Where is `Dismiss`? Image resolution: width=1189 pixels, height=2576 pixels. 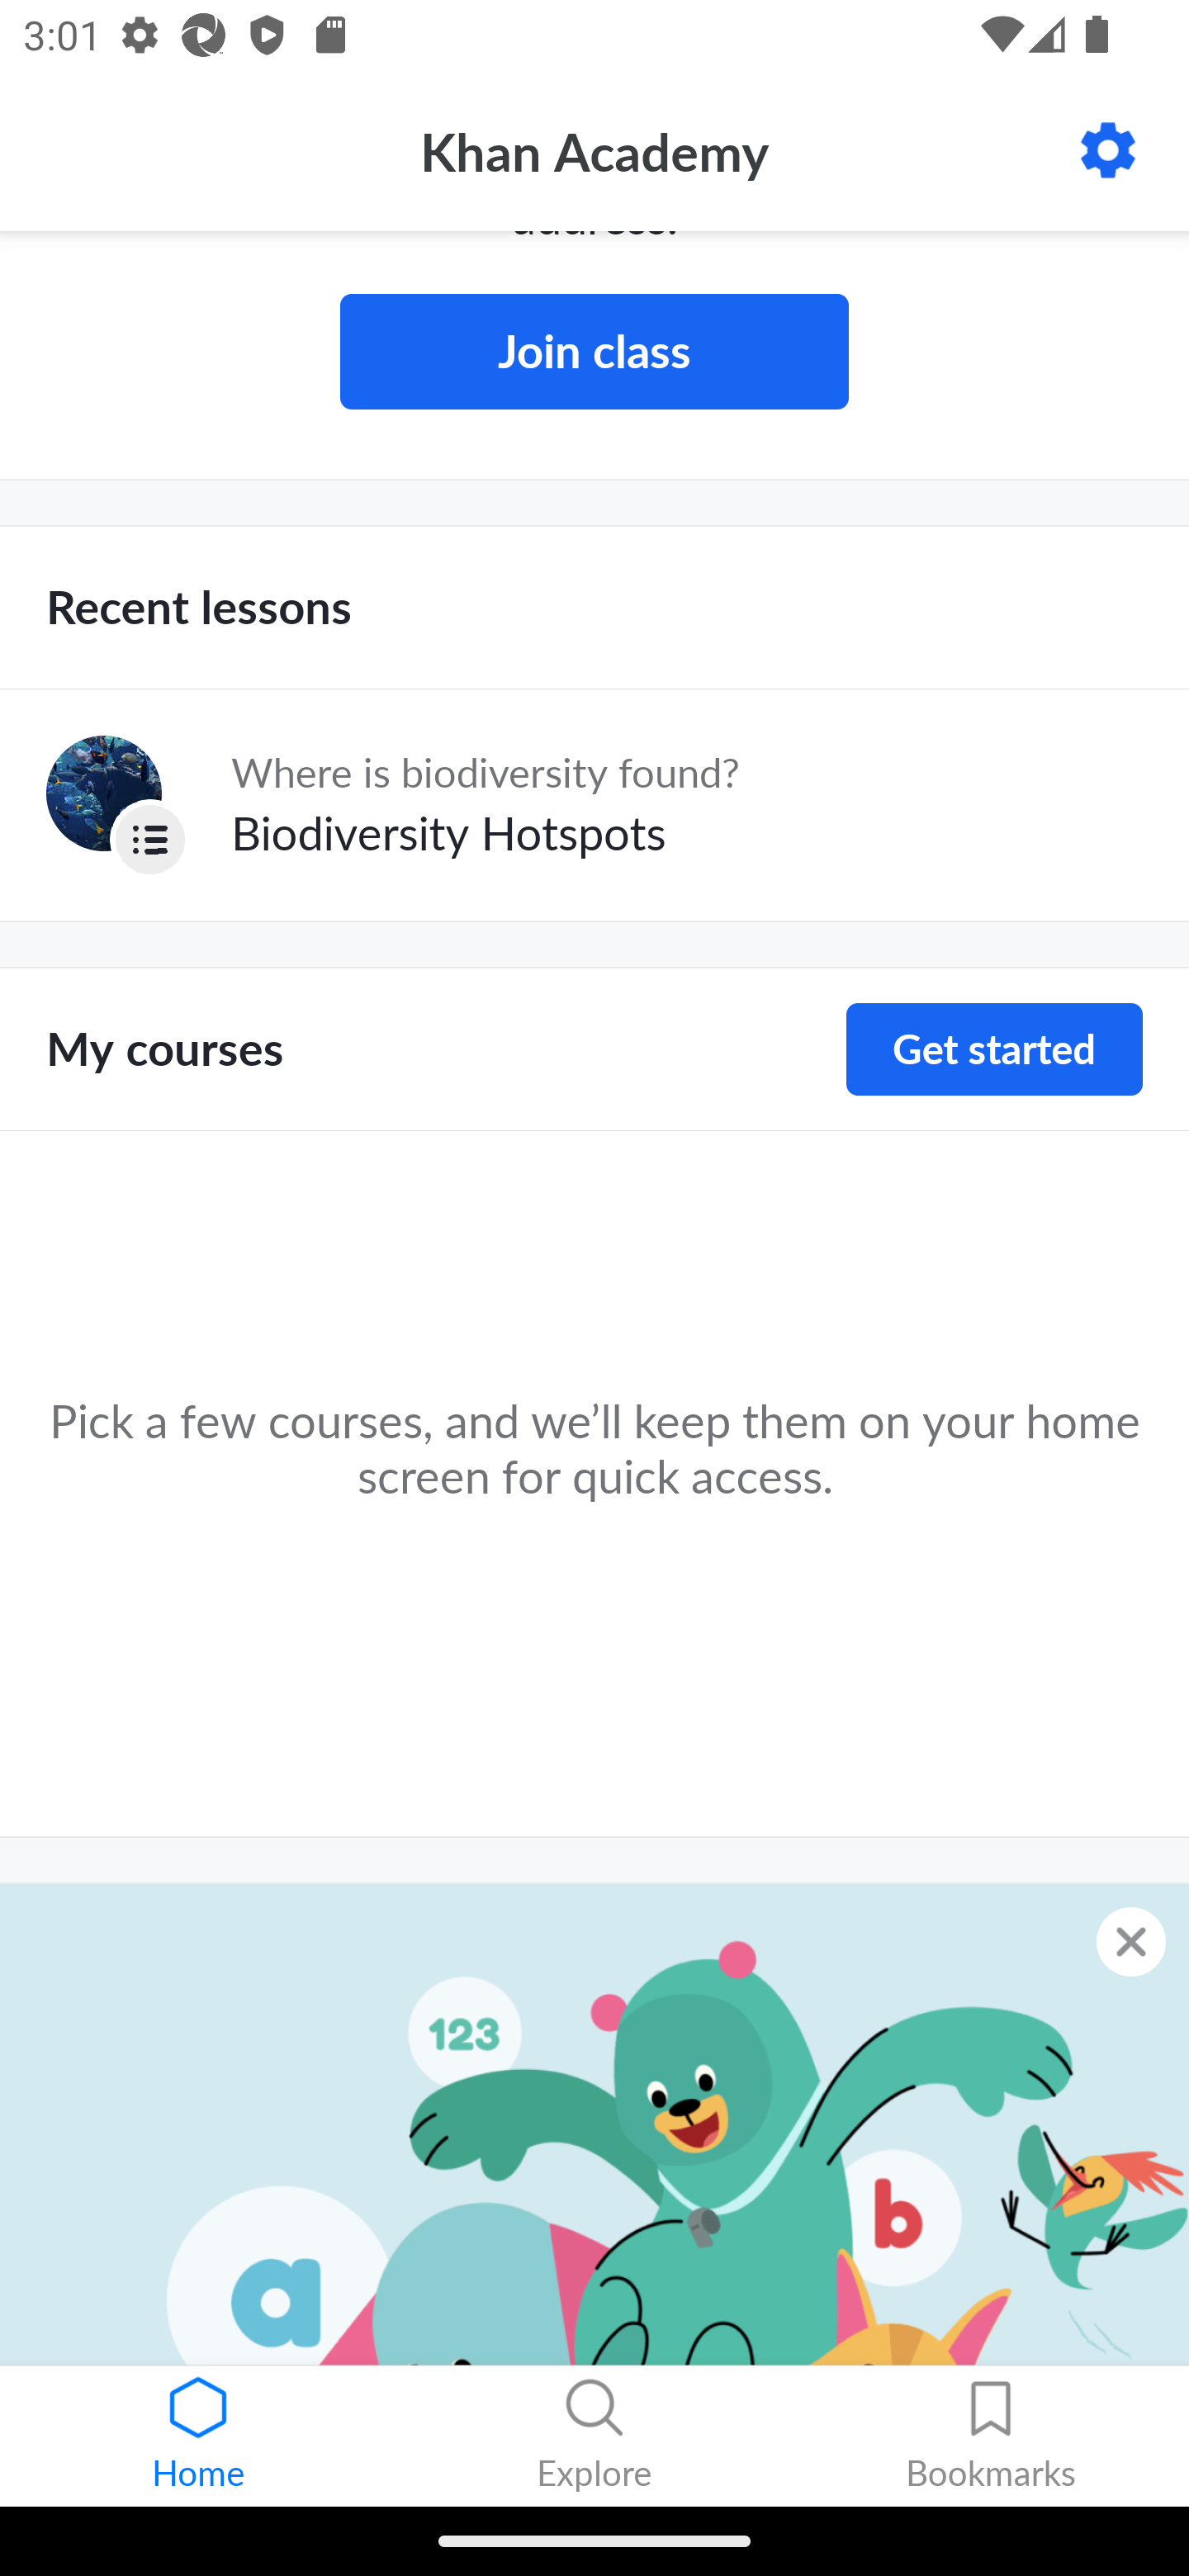 Dismiss is located at coordinates (1131, 1940).